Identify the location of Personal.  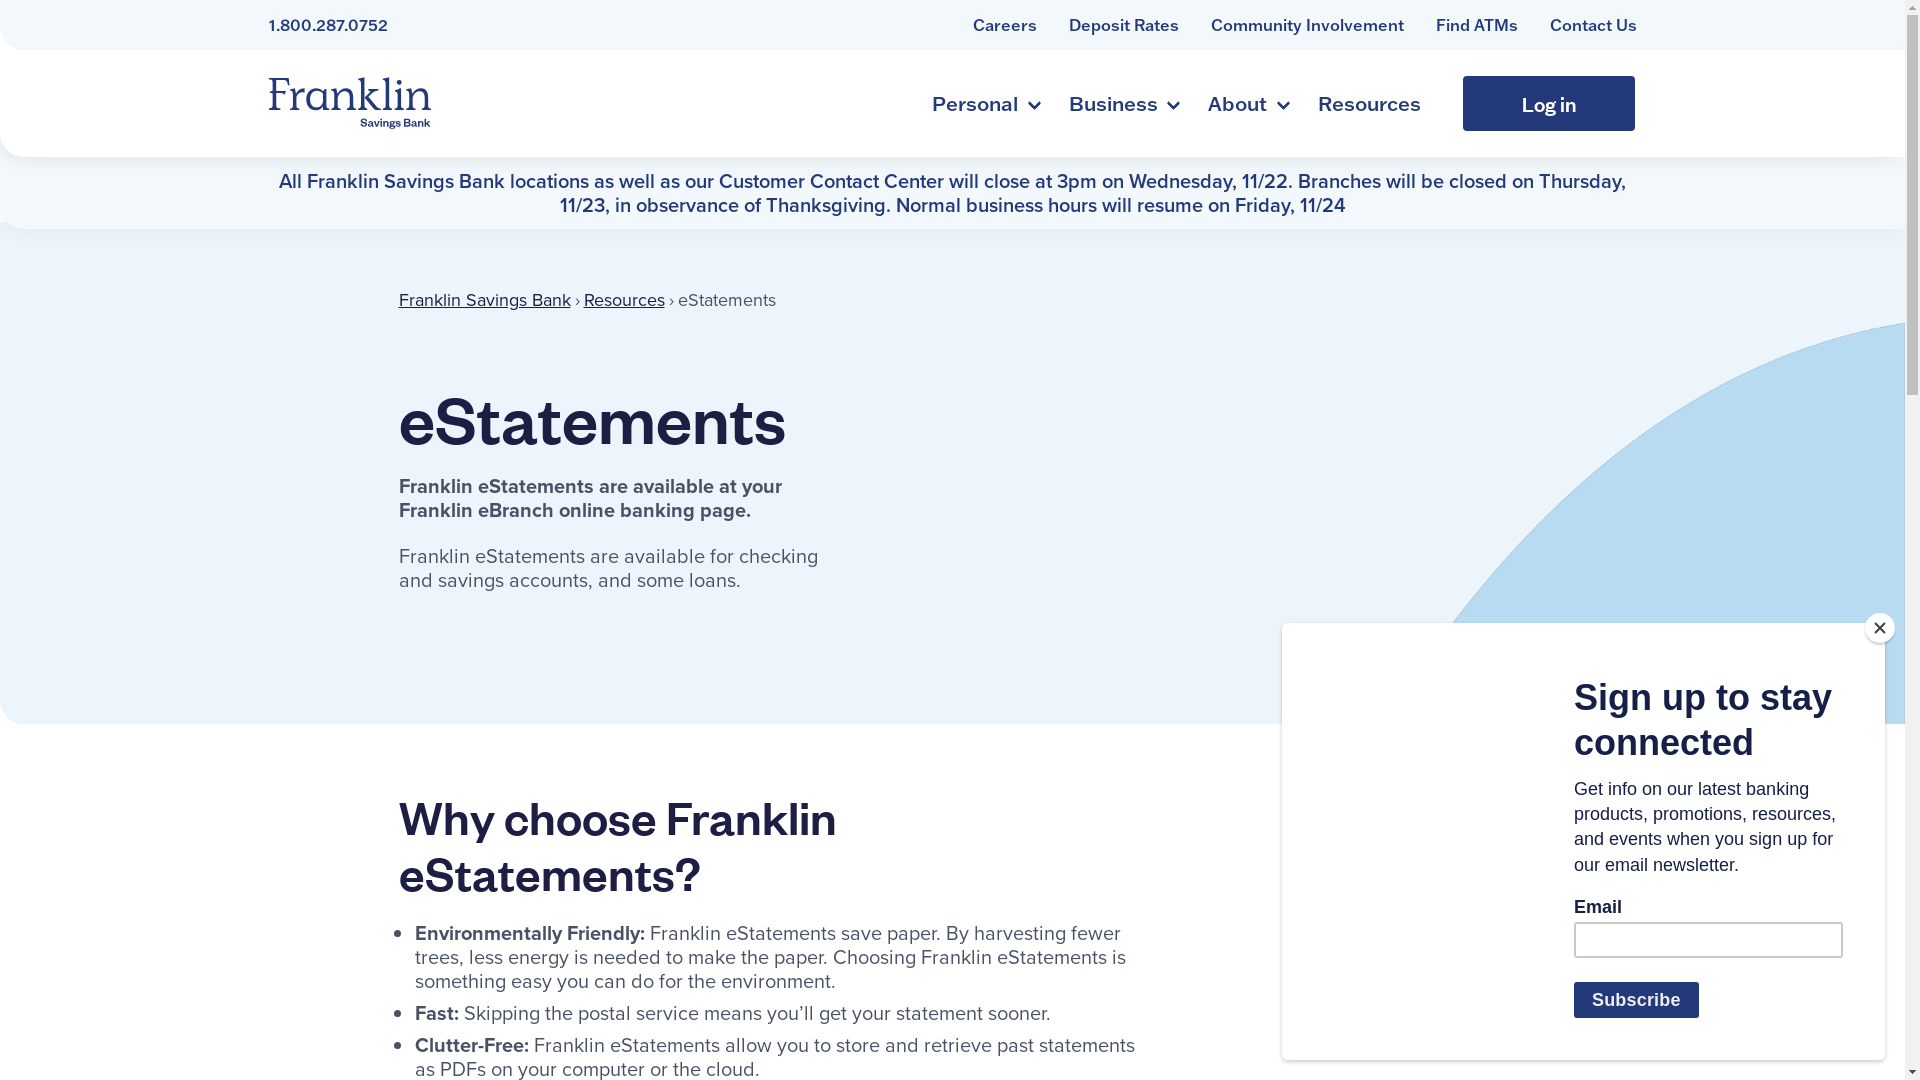
(984, 103).